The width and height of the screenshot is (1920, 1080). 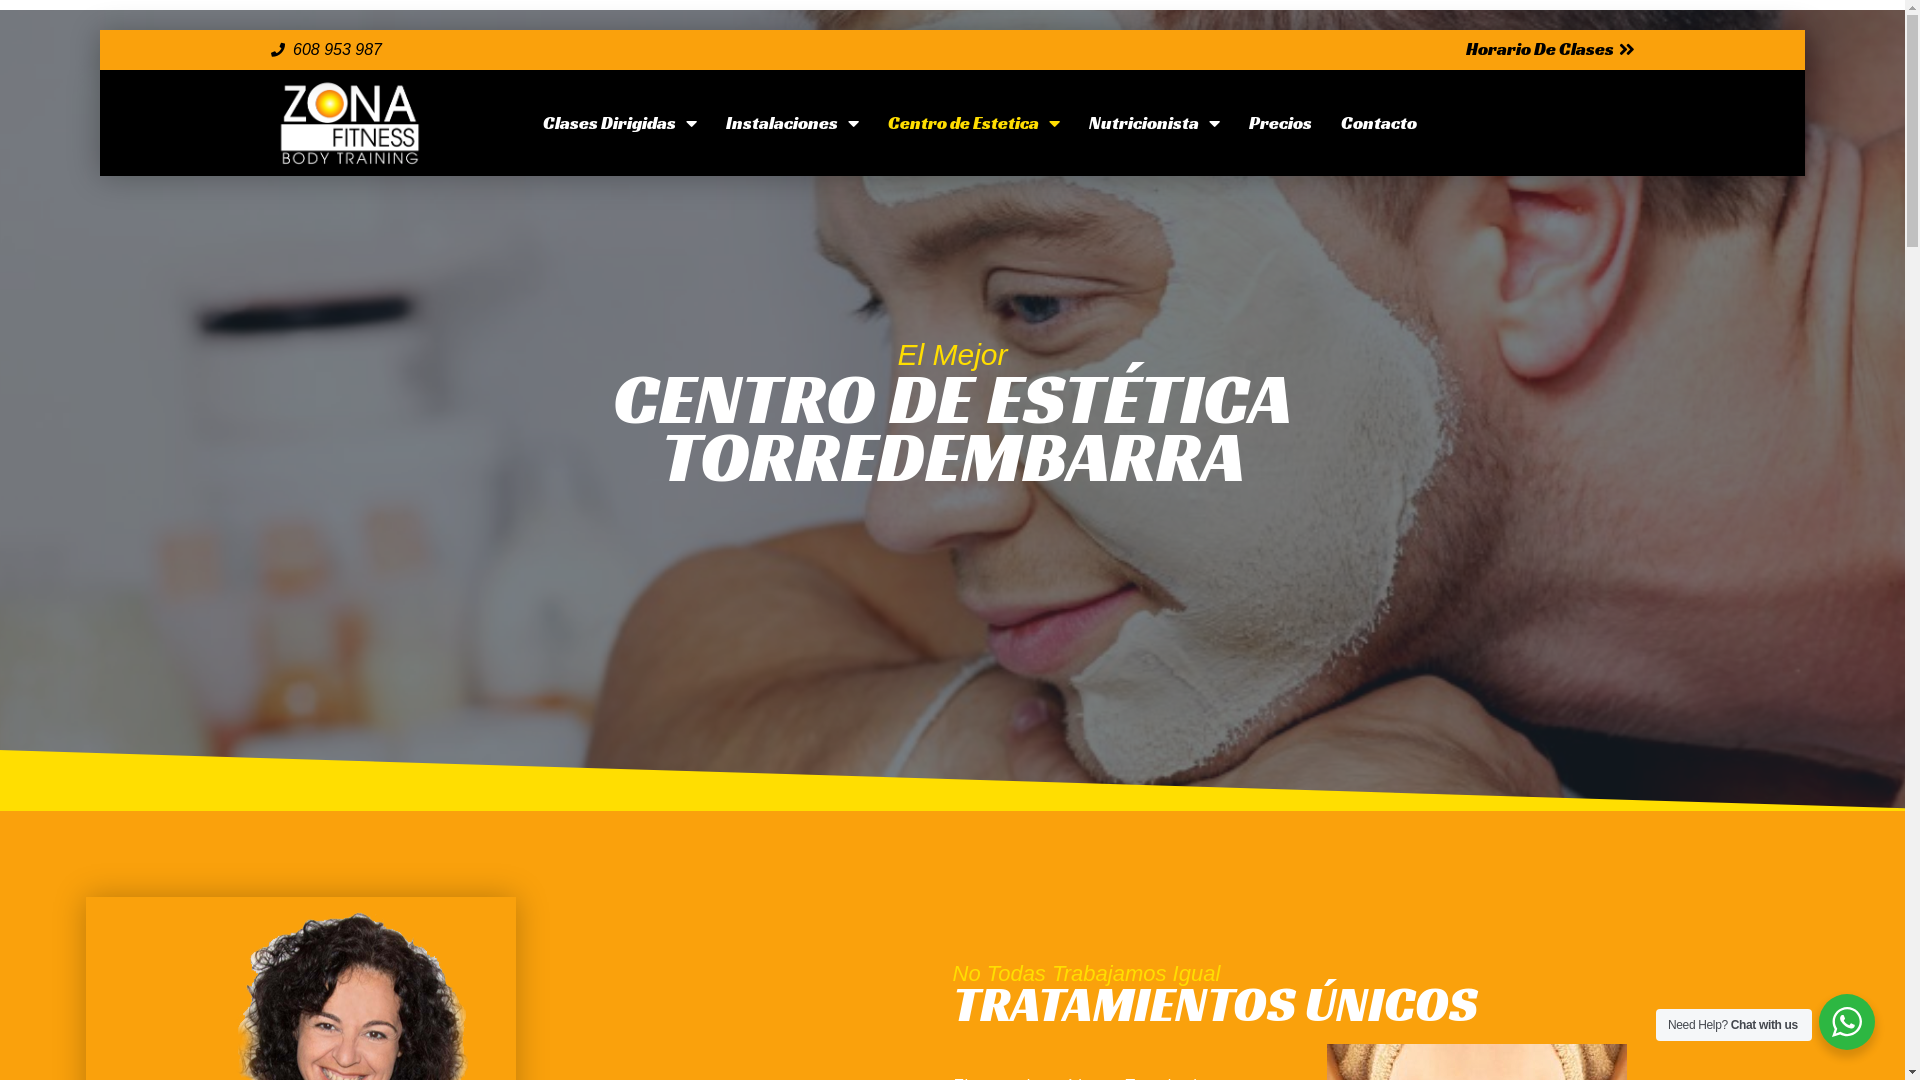 I want to click on Clases Dirigidas, so click(x=620, y=123).